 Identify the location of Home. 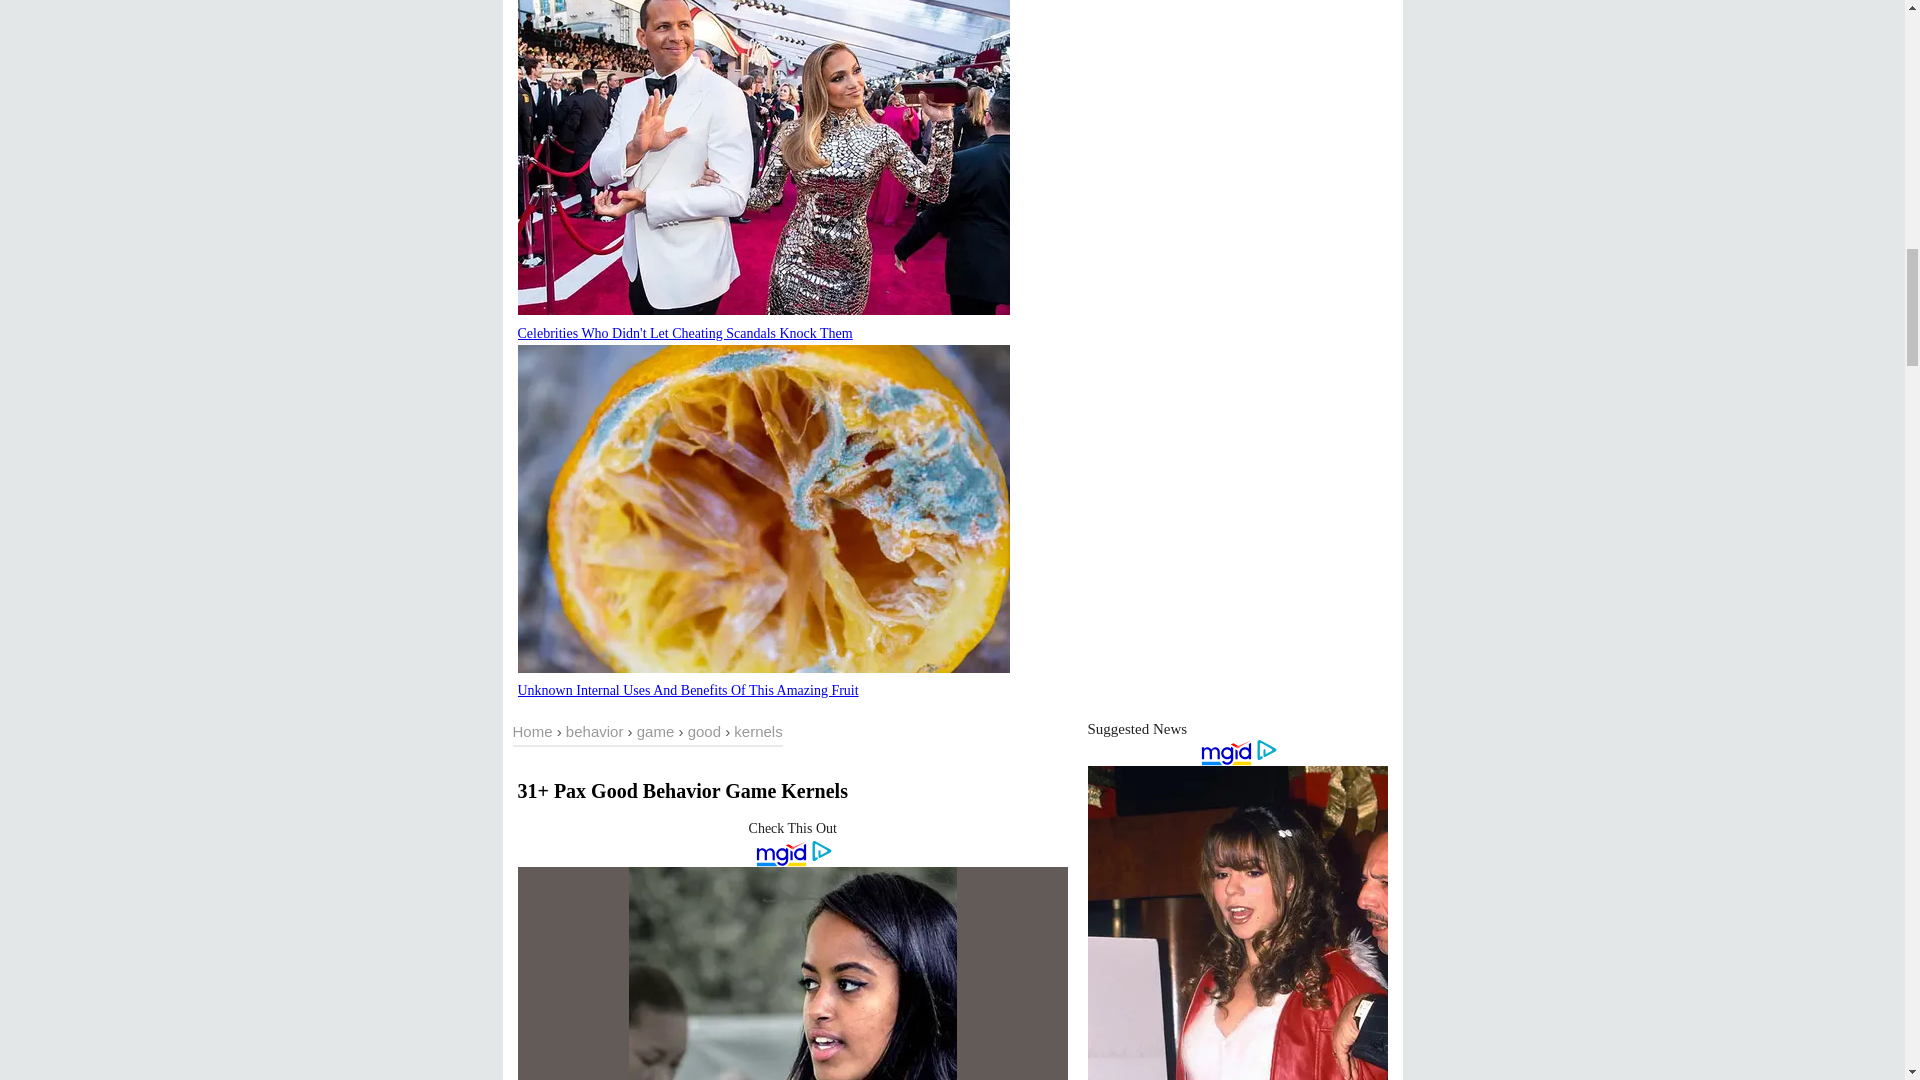
(532, 730).